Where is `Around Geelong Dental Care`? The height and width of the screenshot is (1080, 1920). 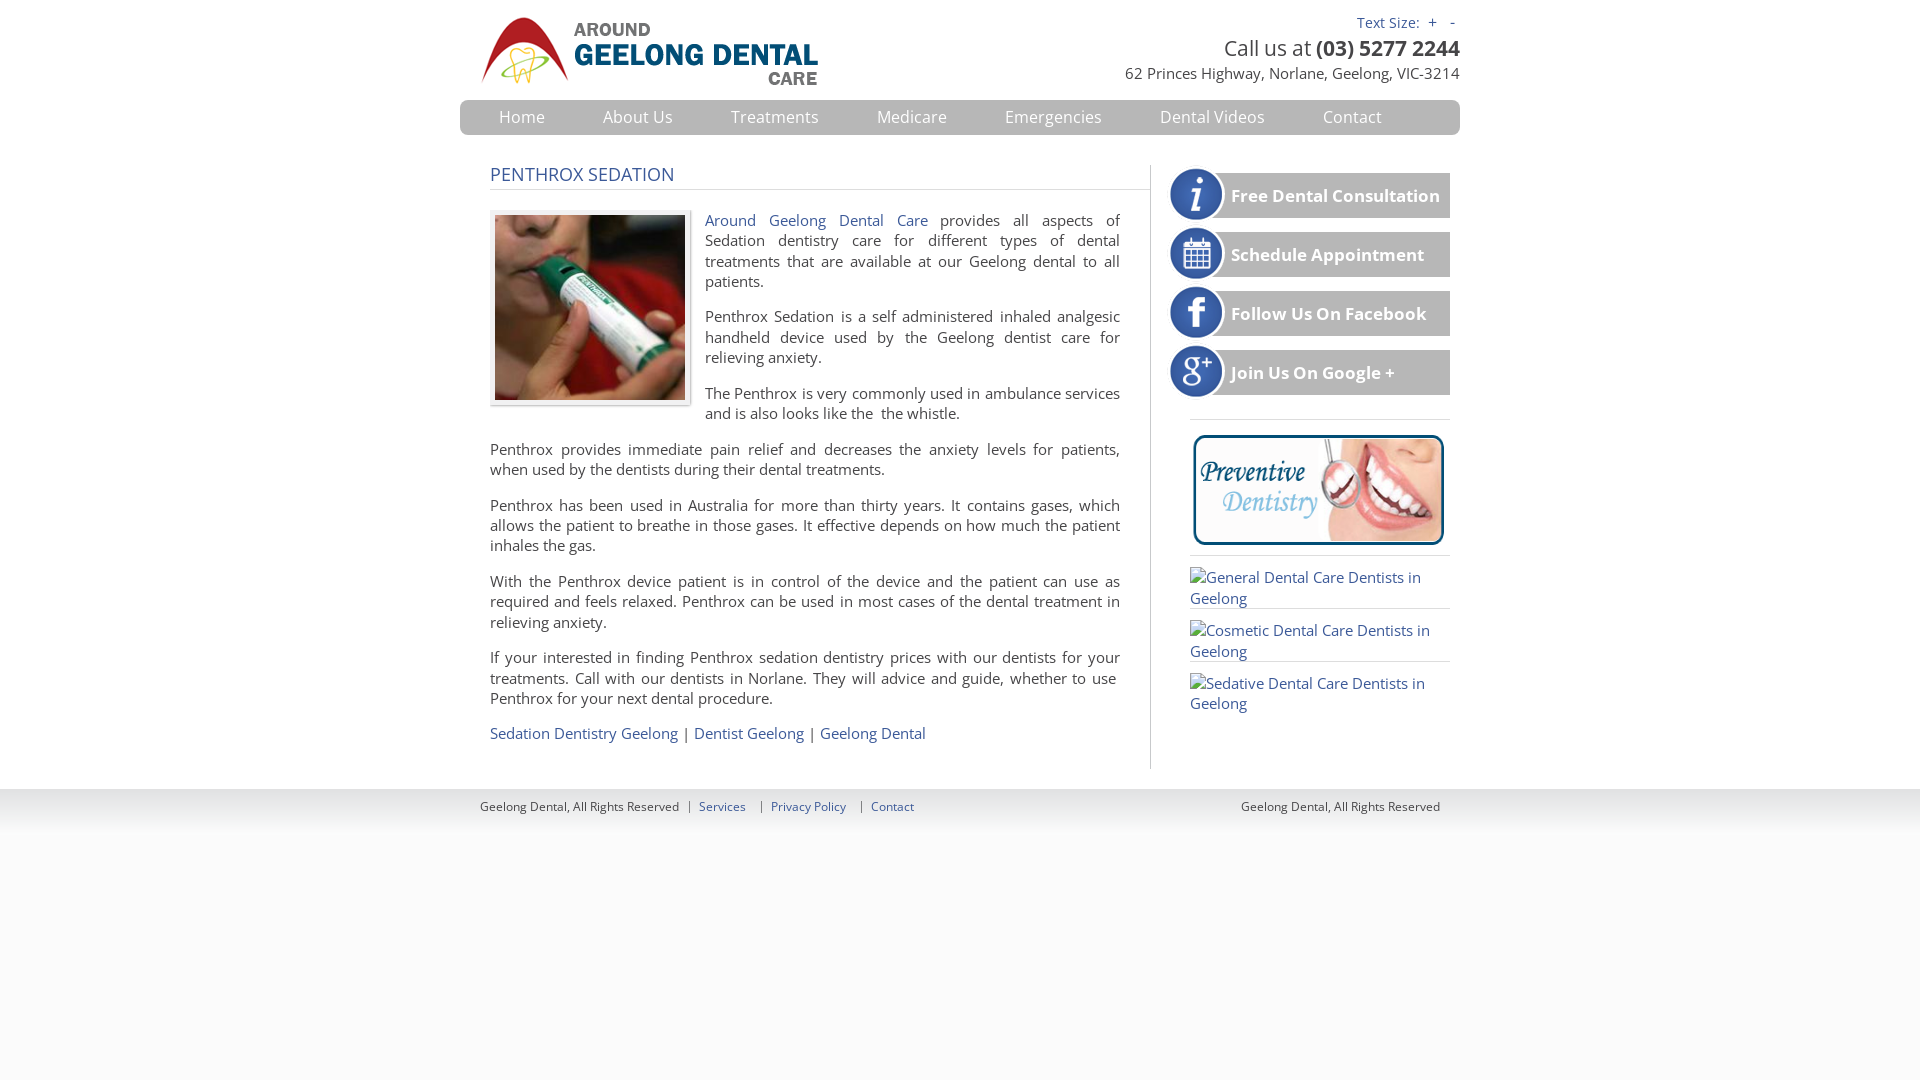
Around Geelong Dental Care is located at coordinates (816, 220).